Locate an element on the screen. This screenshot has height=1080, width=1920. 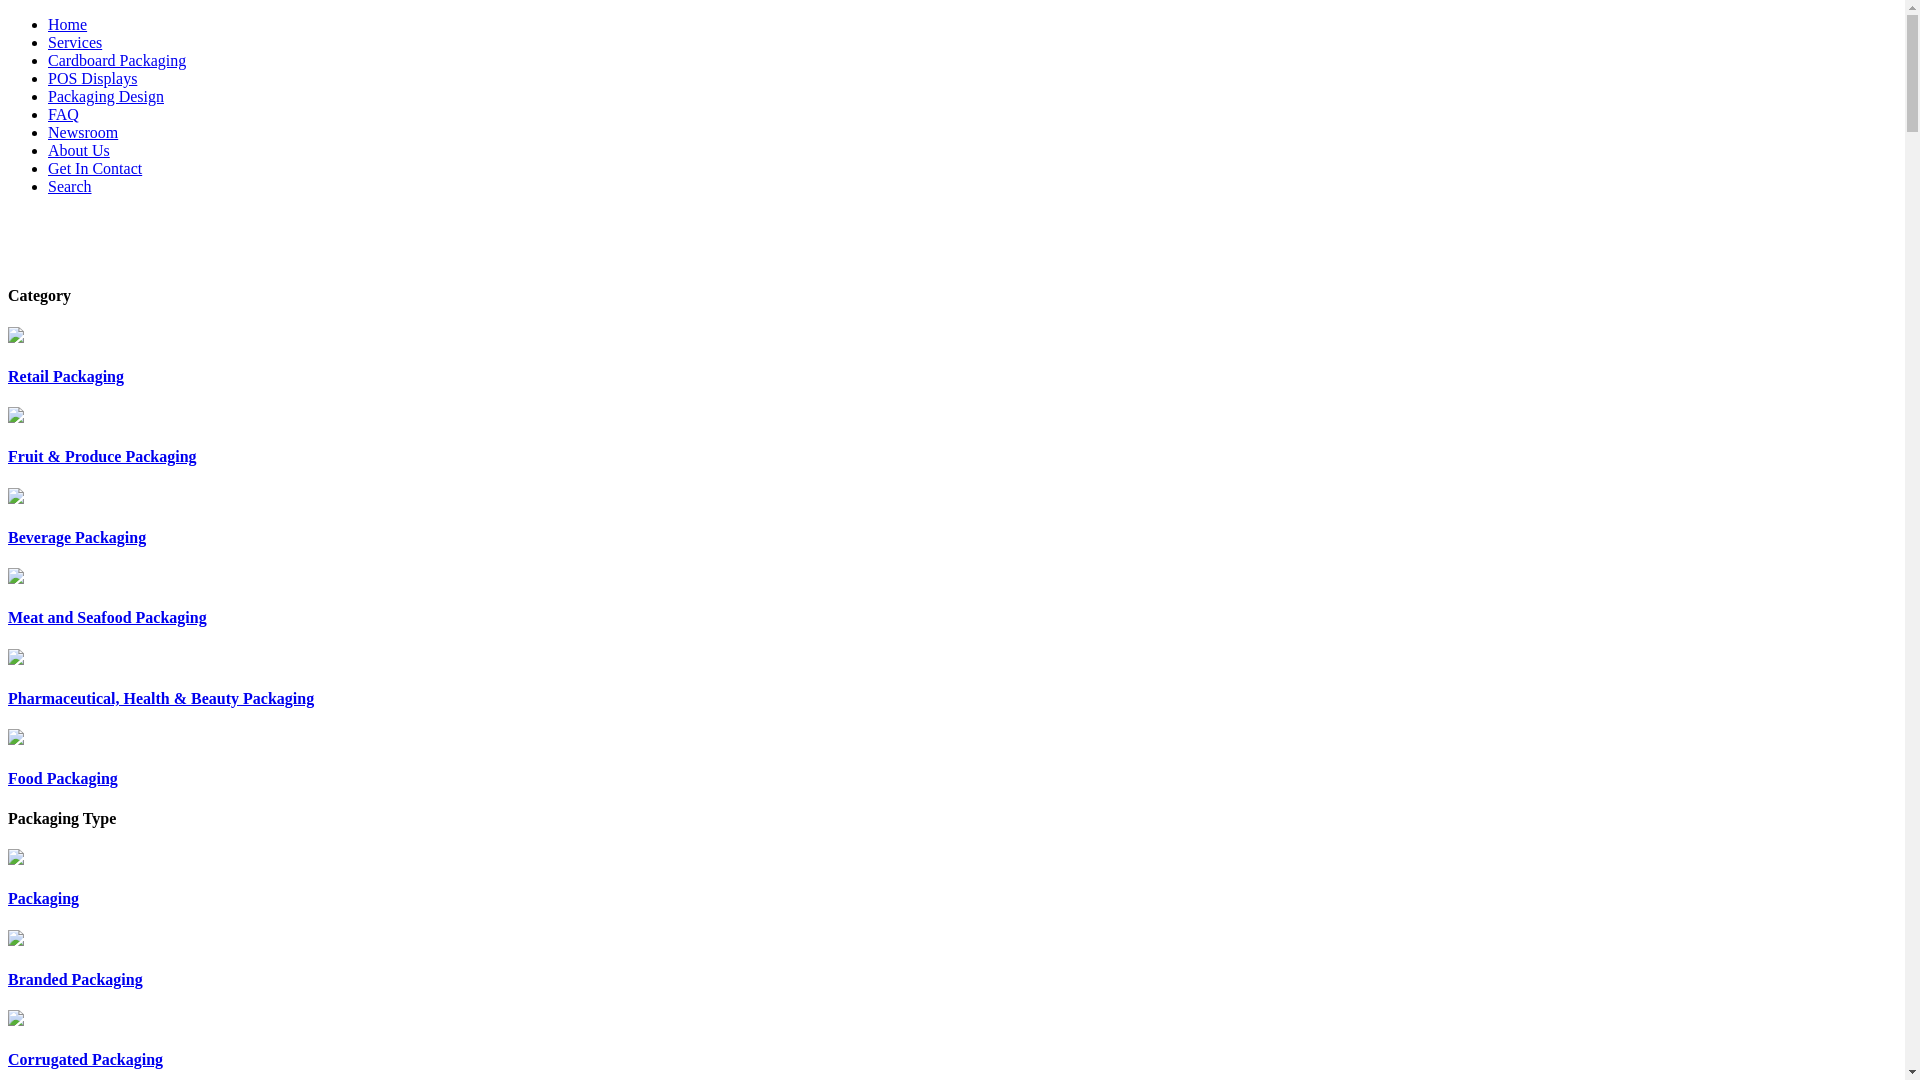
Packaging Design is located at coordinates (106, 96).